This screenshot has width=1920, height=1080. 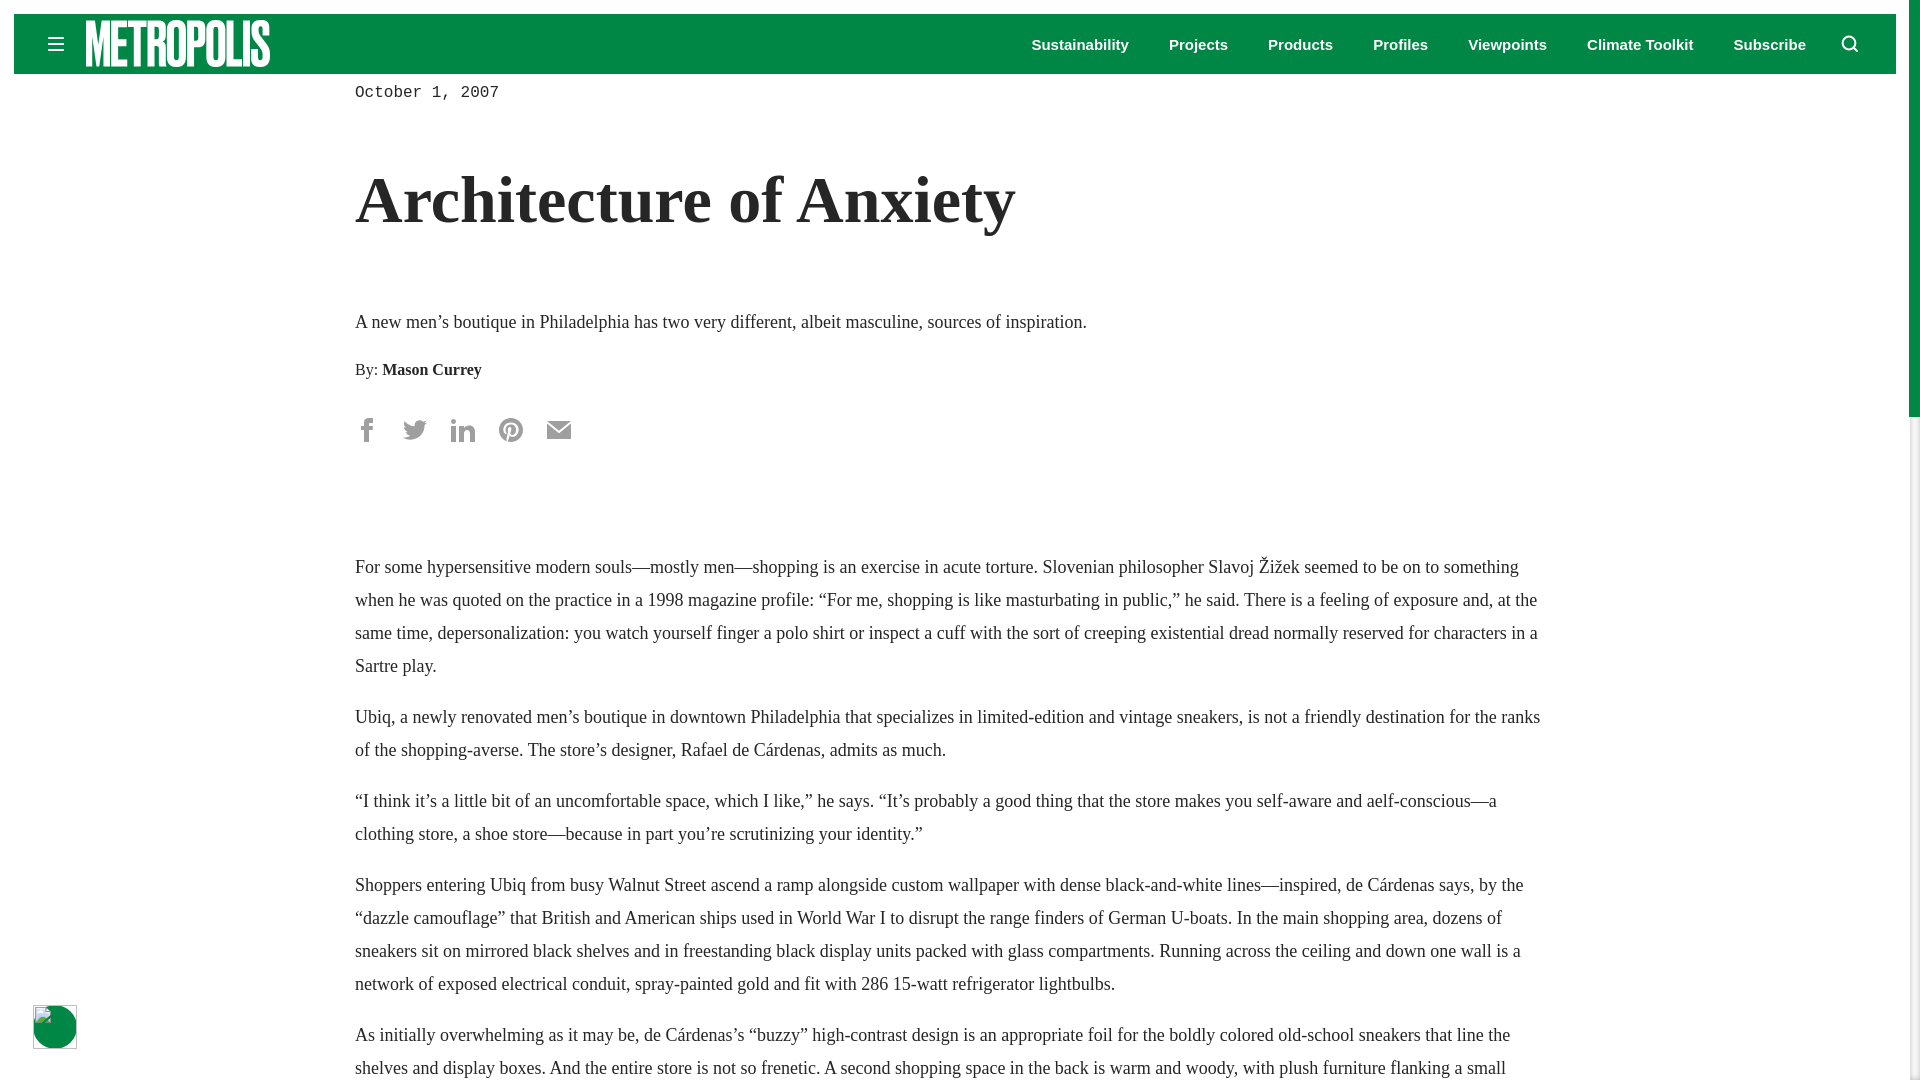 What do you see at coordinates (1400, 44) in the screenshot?
I see `Profiles` at bounding box center [1400, 44].